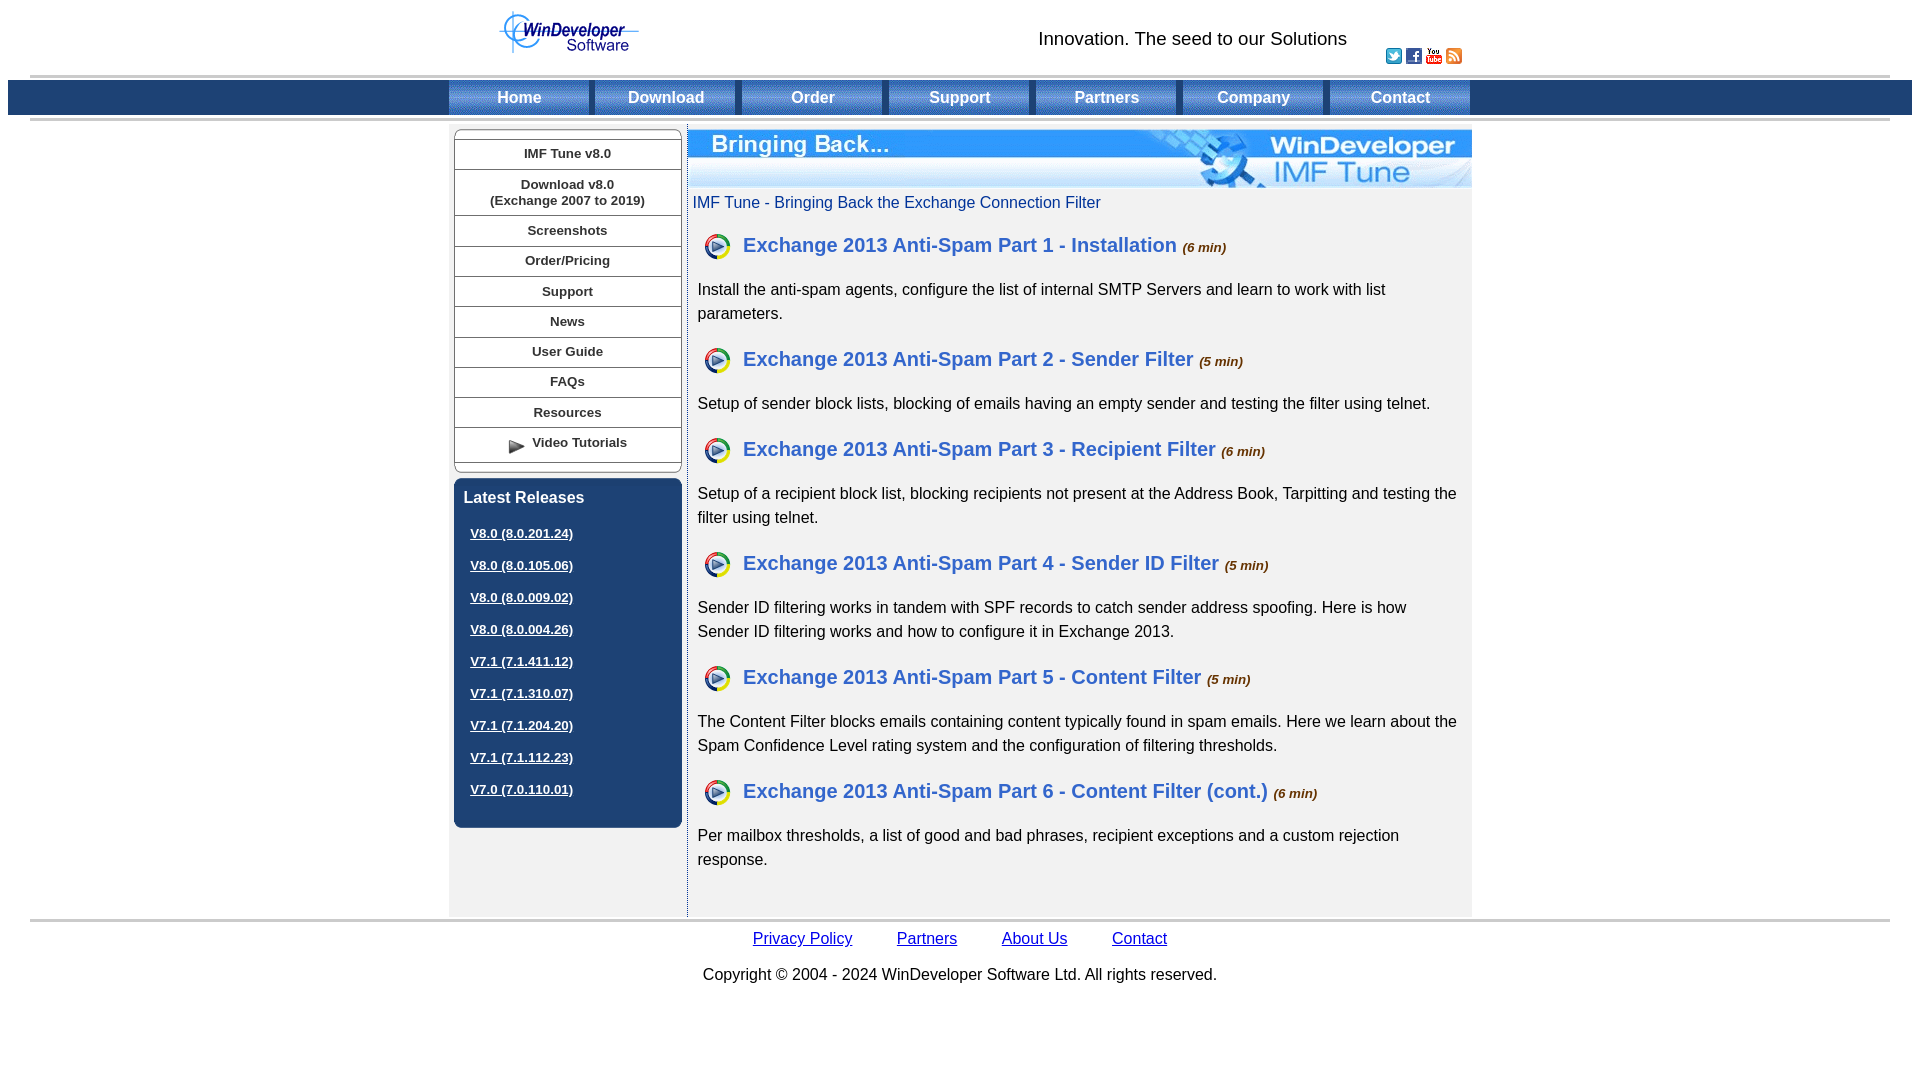  I want to click on Exchange 2013 Anti-Spam Part 1 - Installation, so click(937, 244).